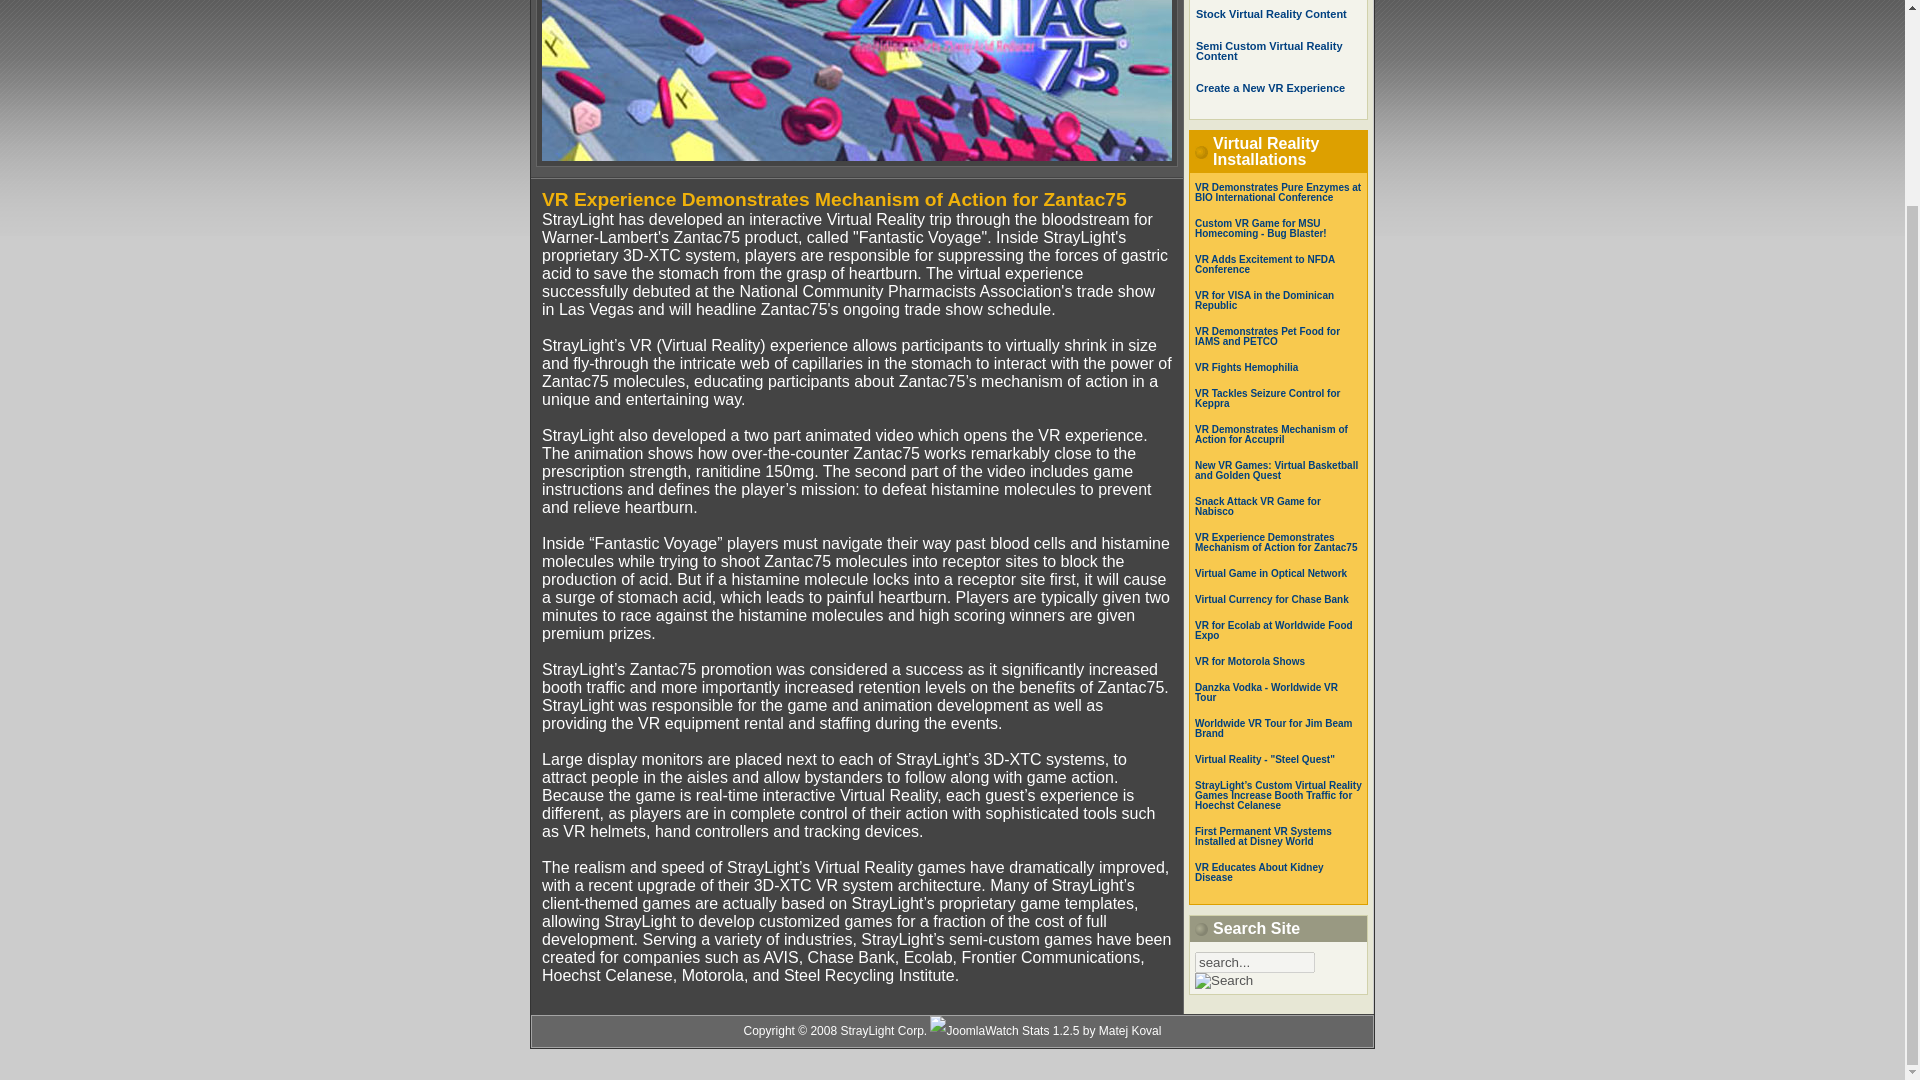  Describe the element at coordinates (1270, 434) in the screenshot. I see `VR Demonstrates Mechanism of Action for Accupril` at that location.